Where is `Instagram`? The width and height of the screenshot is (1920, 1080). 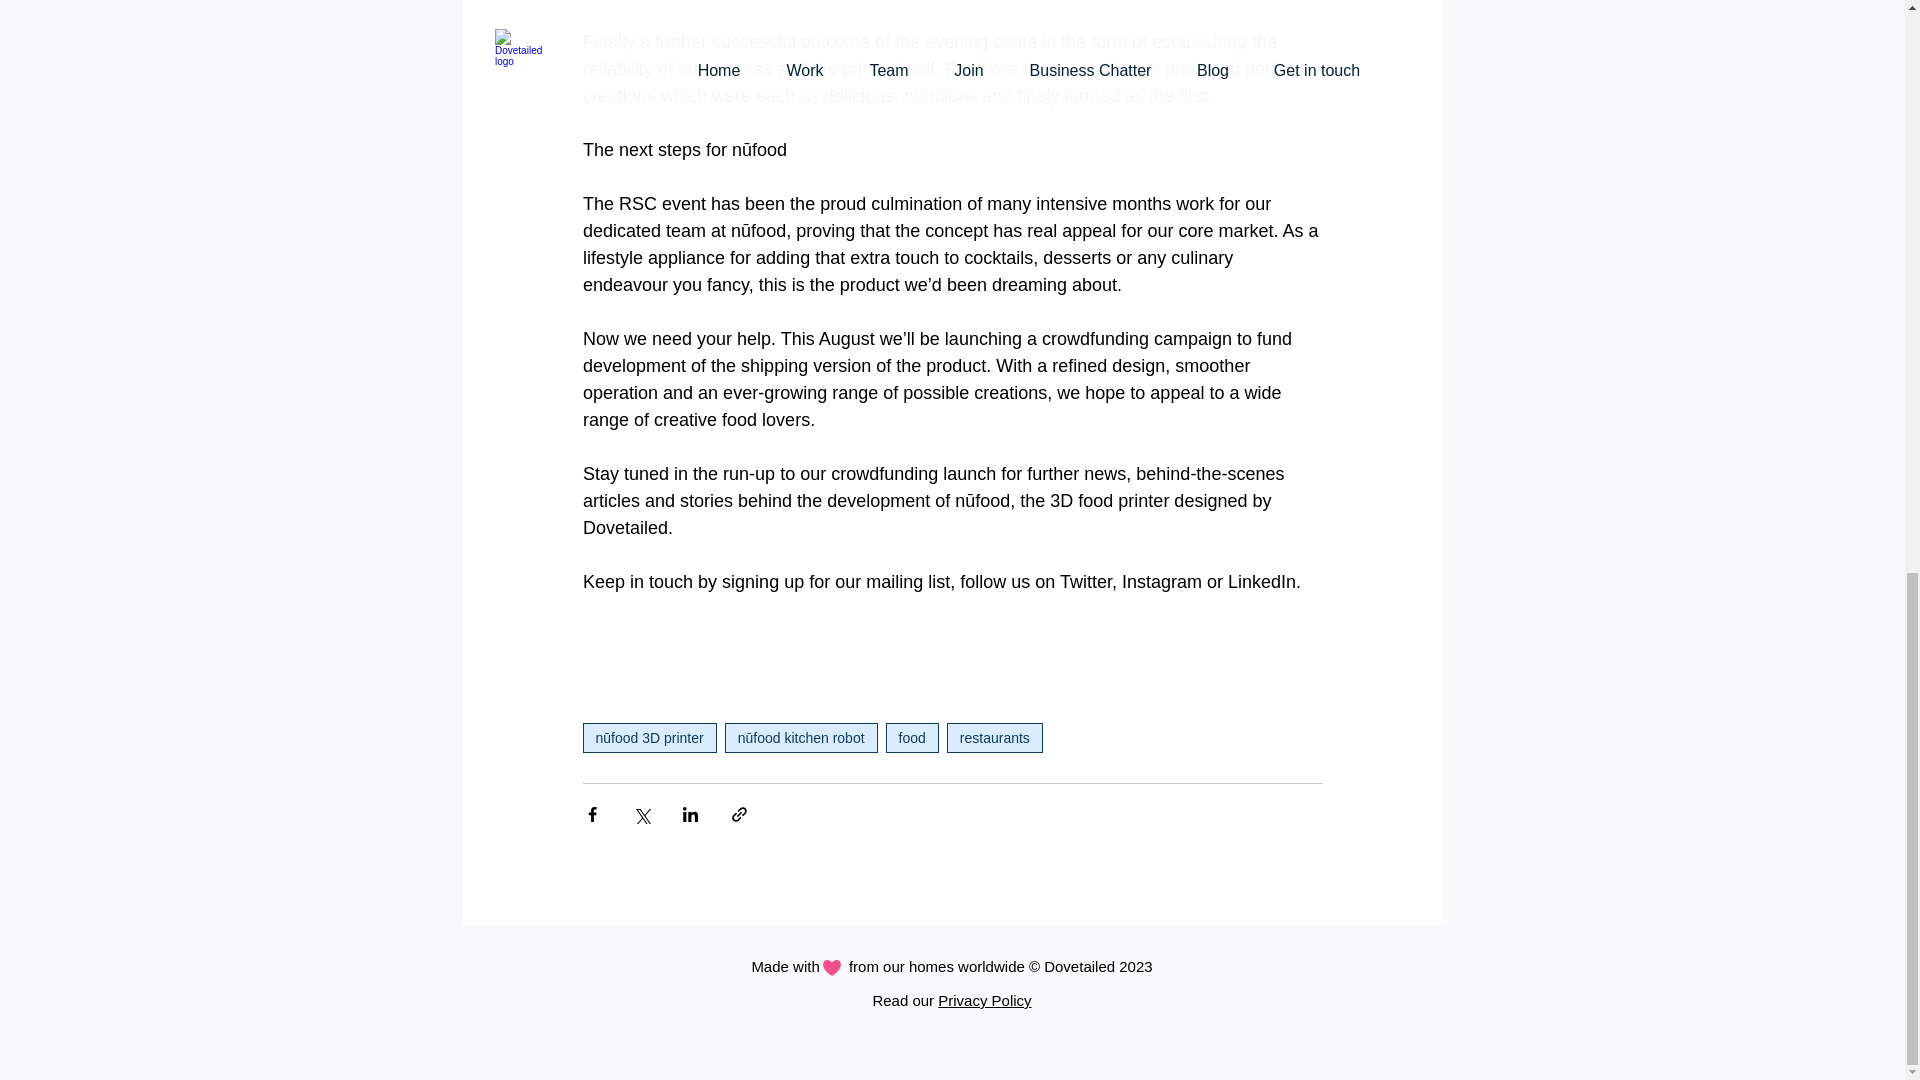
Instagram is located at coordinates (1161, 582).